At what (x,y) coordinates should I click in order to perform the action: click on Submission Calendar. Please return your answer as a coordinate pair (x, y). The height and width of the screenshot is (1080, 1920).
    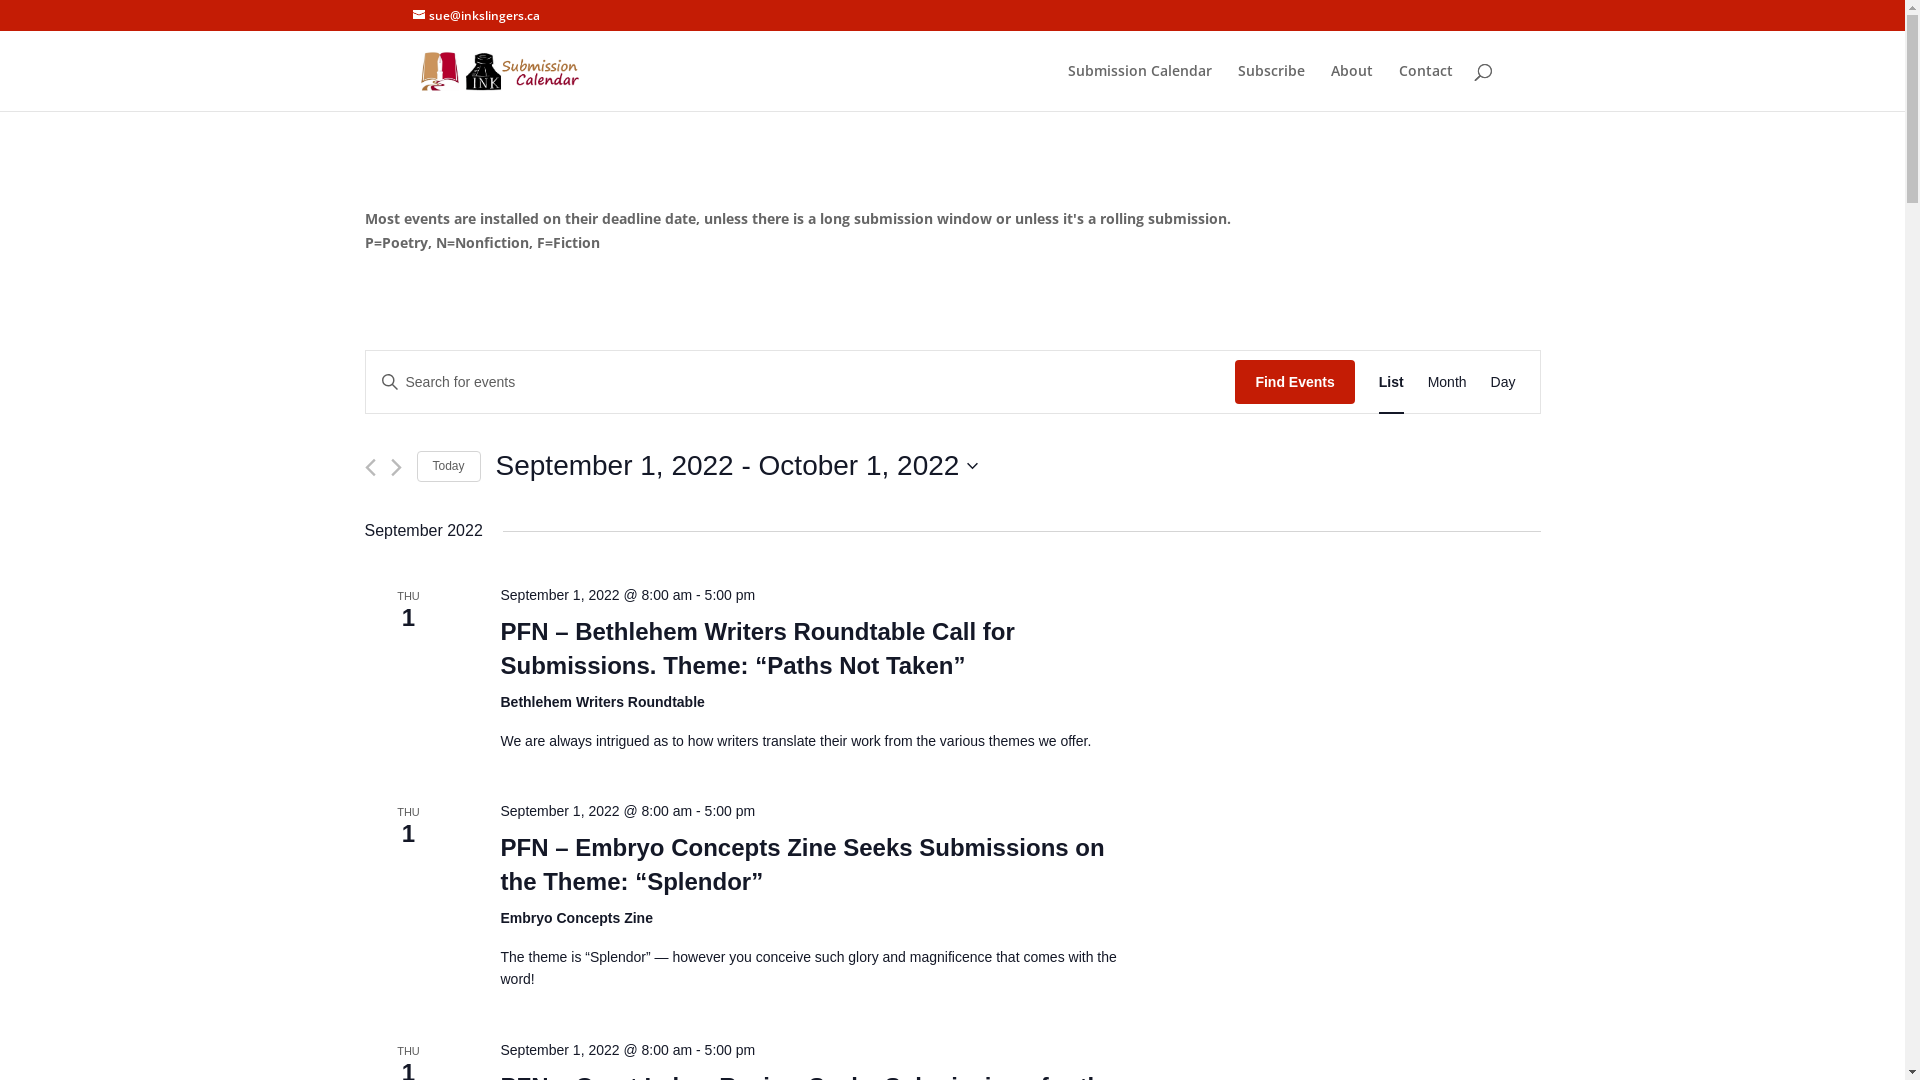
    Looking at the image, I should click on (1140, 88).